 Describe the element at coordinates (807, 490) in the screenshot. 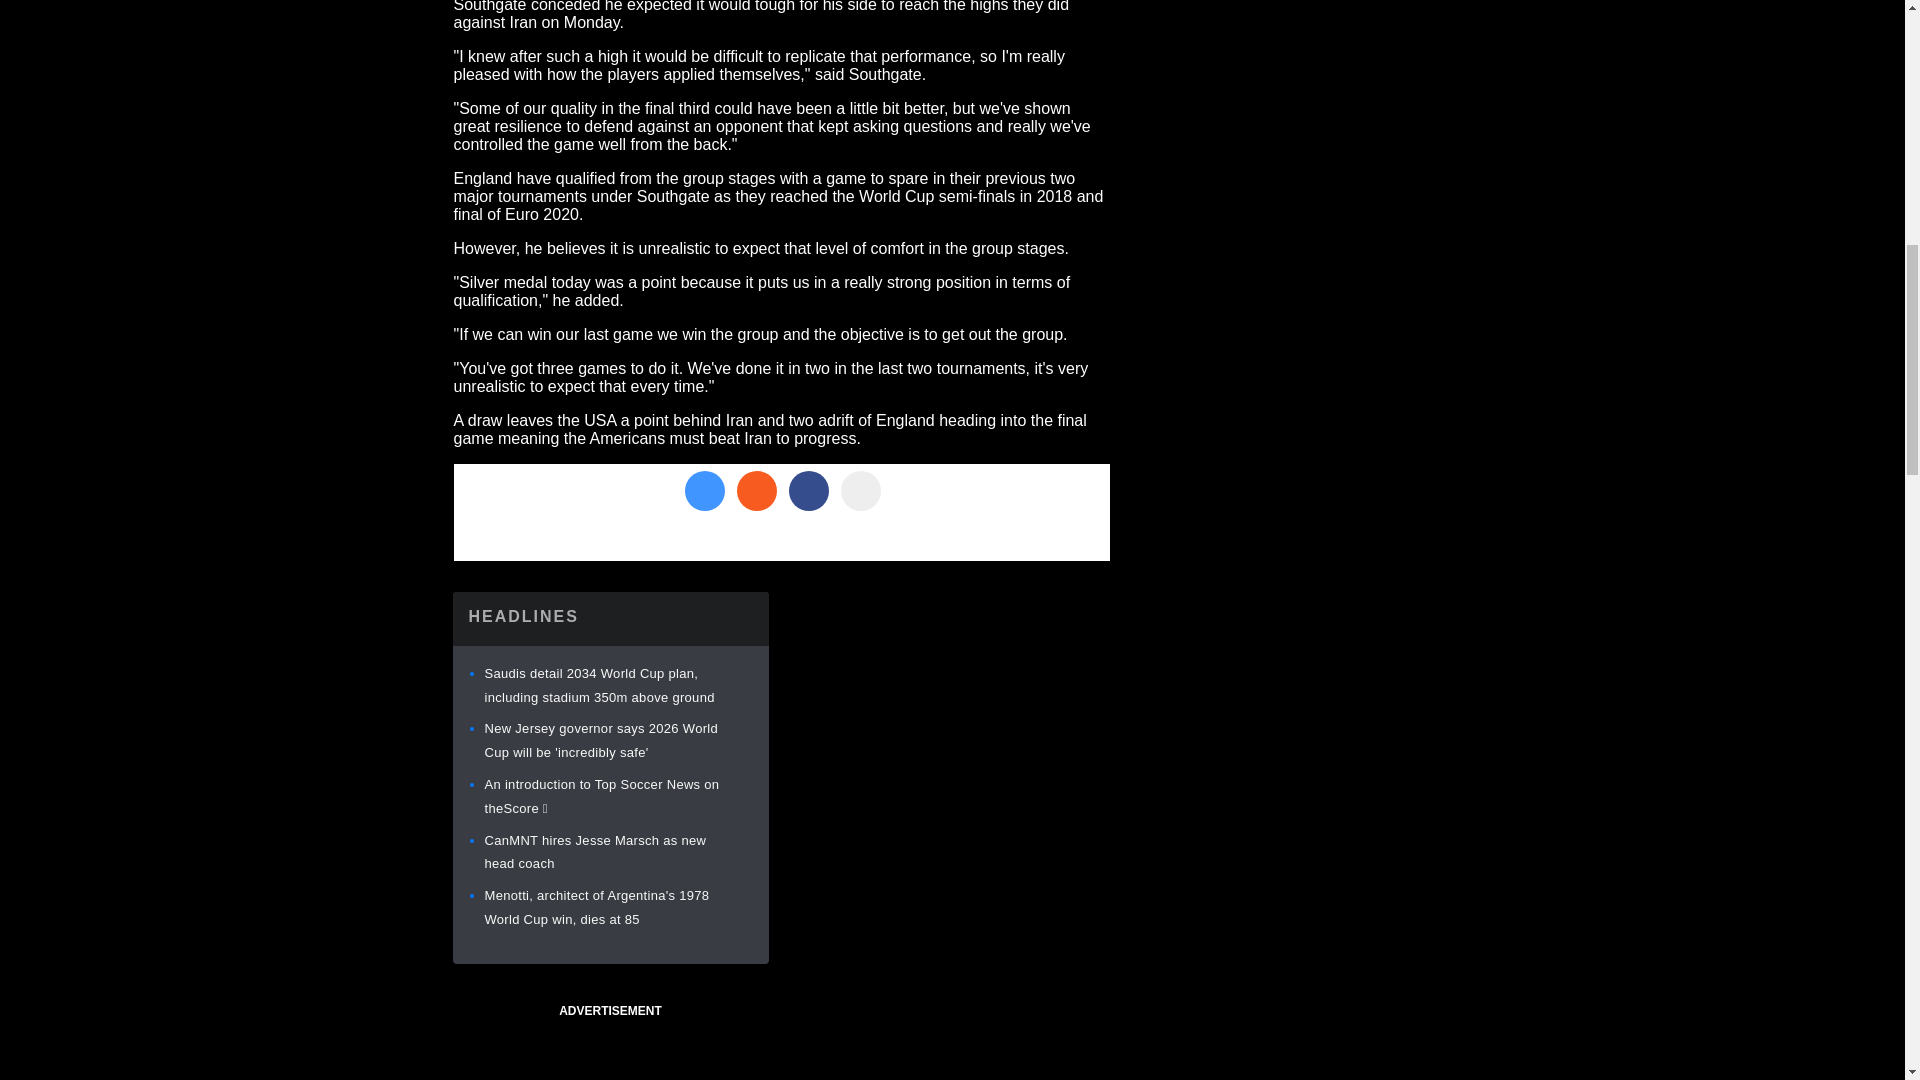

I see `Facebook` at that location.